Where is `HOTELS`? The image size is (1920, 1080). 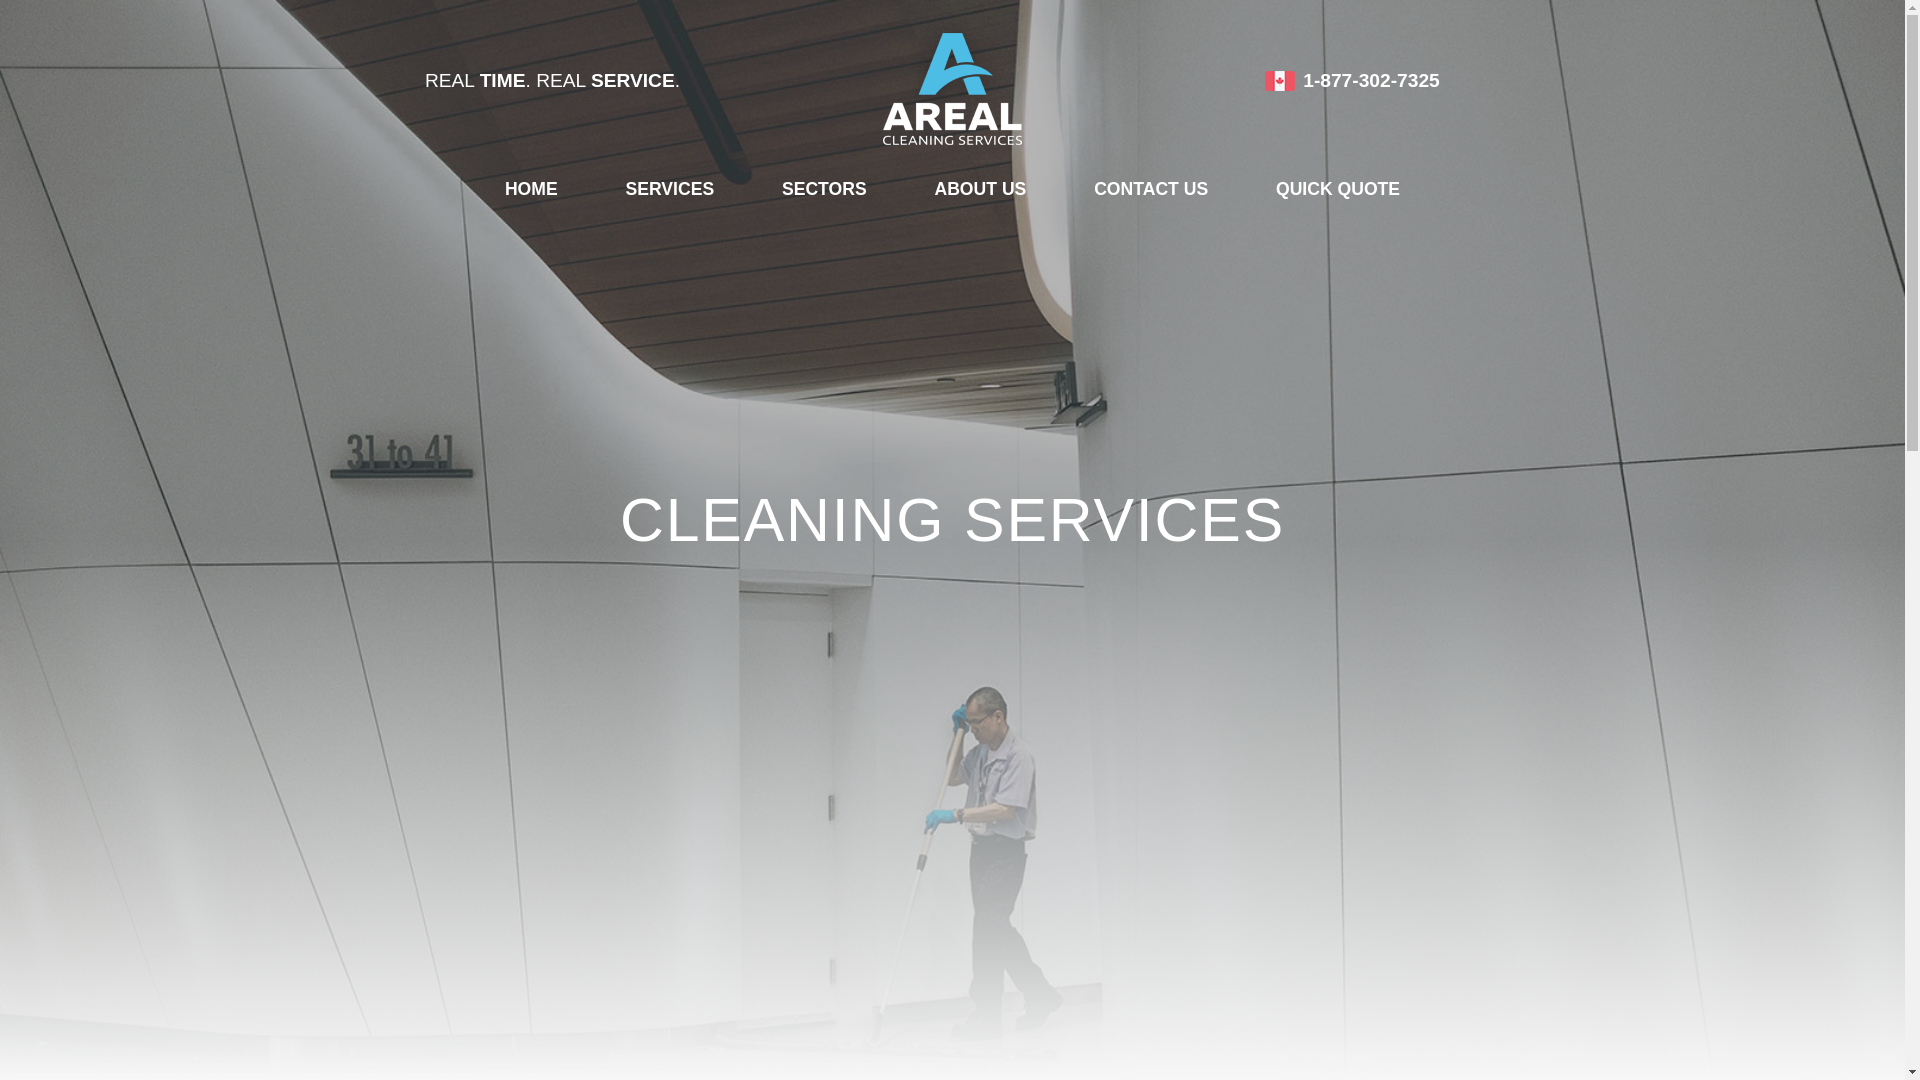 HOTELS is located at coordinates (892, 501).